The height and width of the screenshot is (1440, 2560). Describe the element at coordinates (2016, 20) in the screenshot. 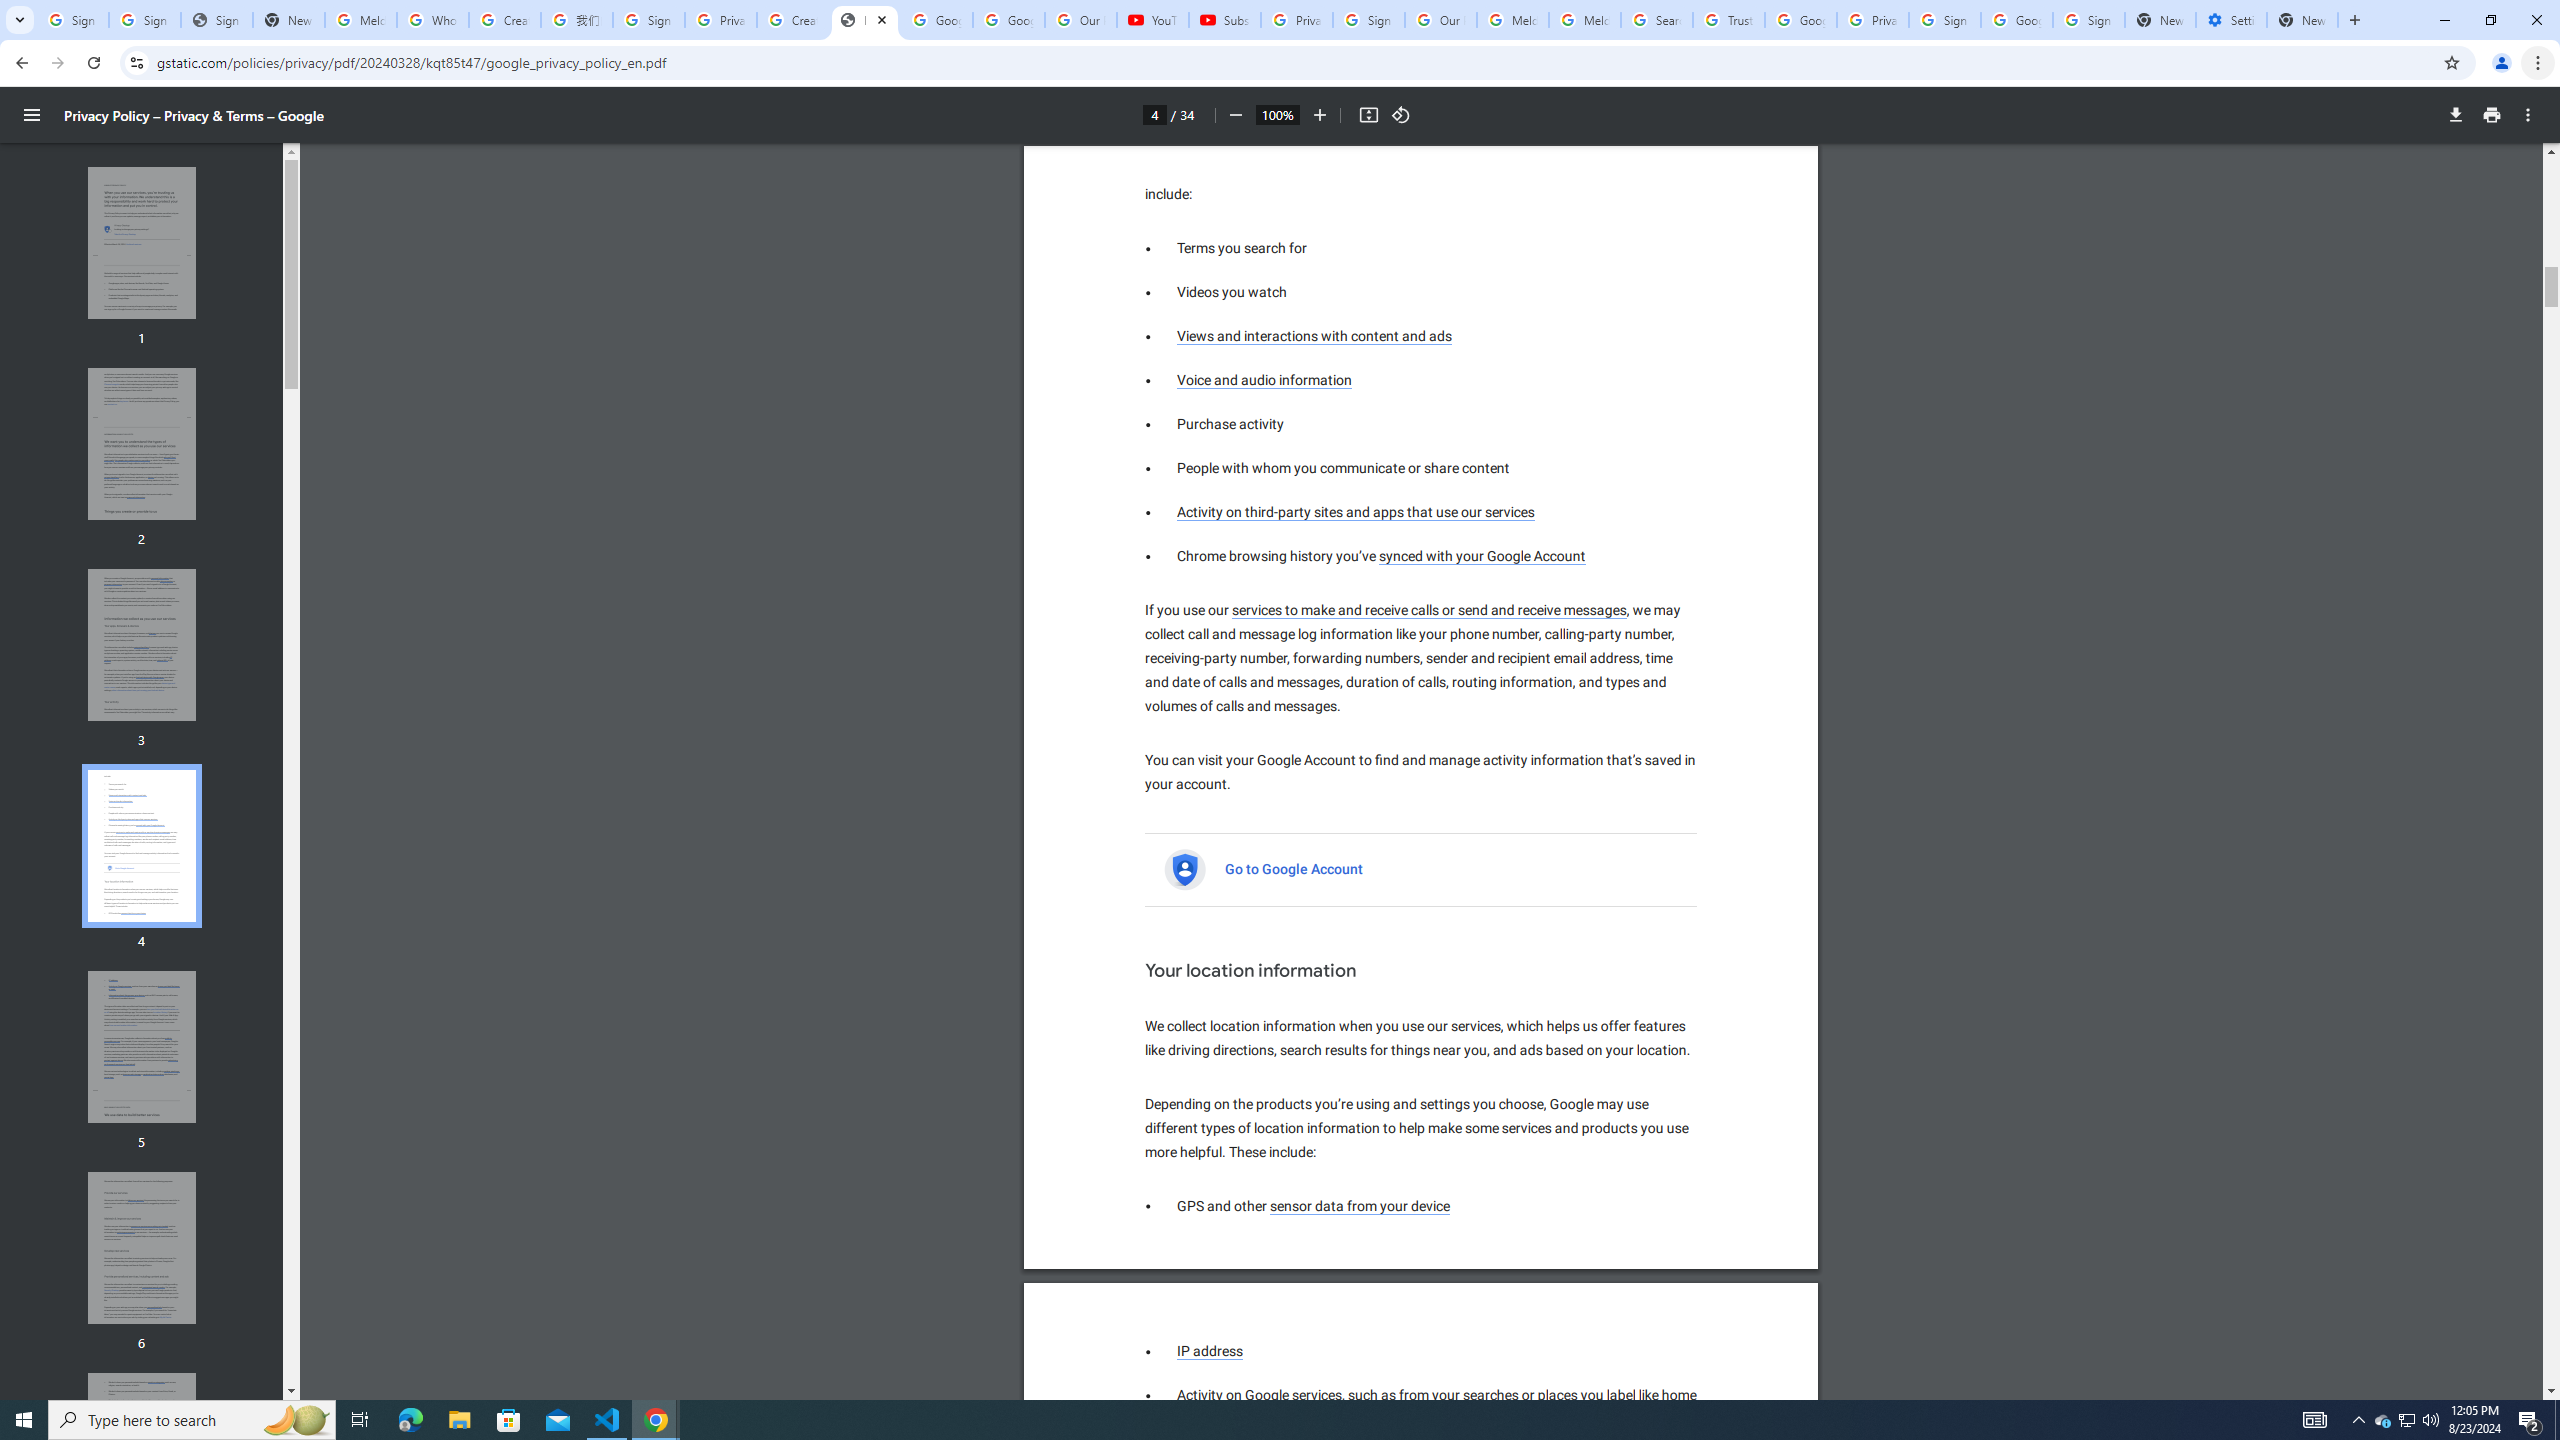

I see `Google Cybersecurity Innovations - Google Safety Center` at that location.